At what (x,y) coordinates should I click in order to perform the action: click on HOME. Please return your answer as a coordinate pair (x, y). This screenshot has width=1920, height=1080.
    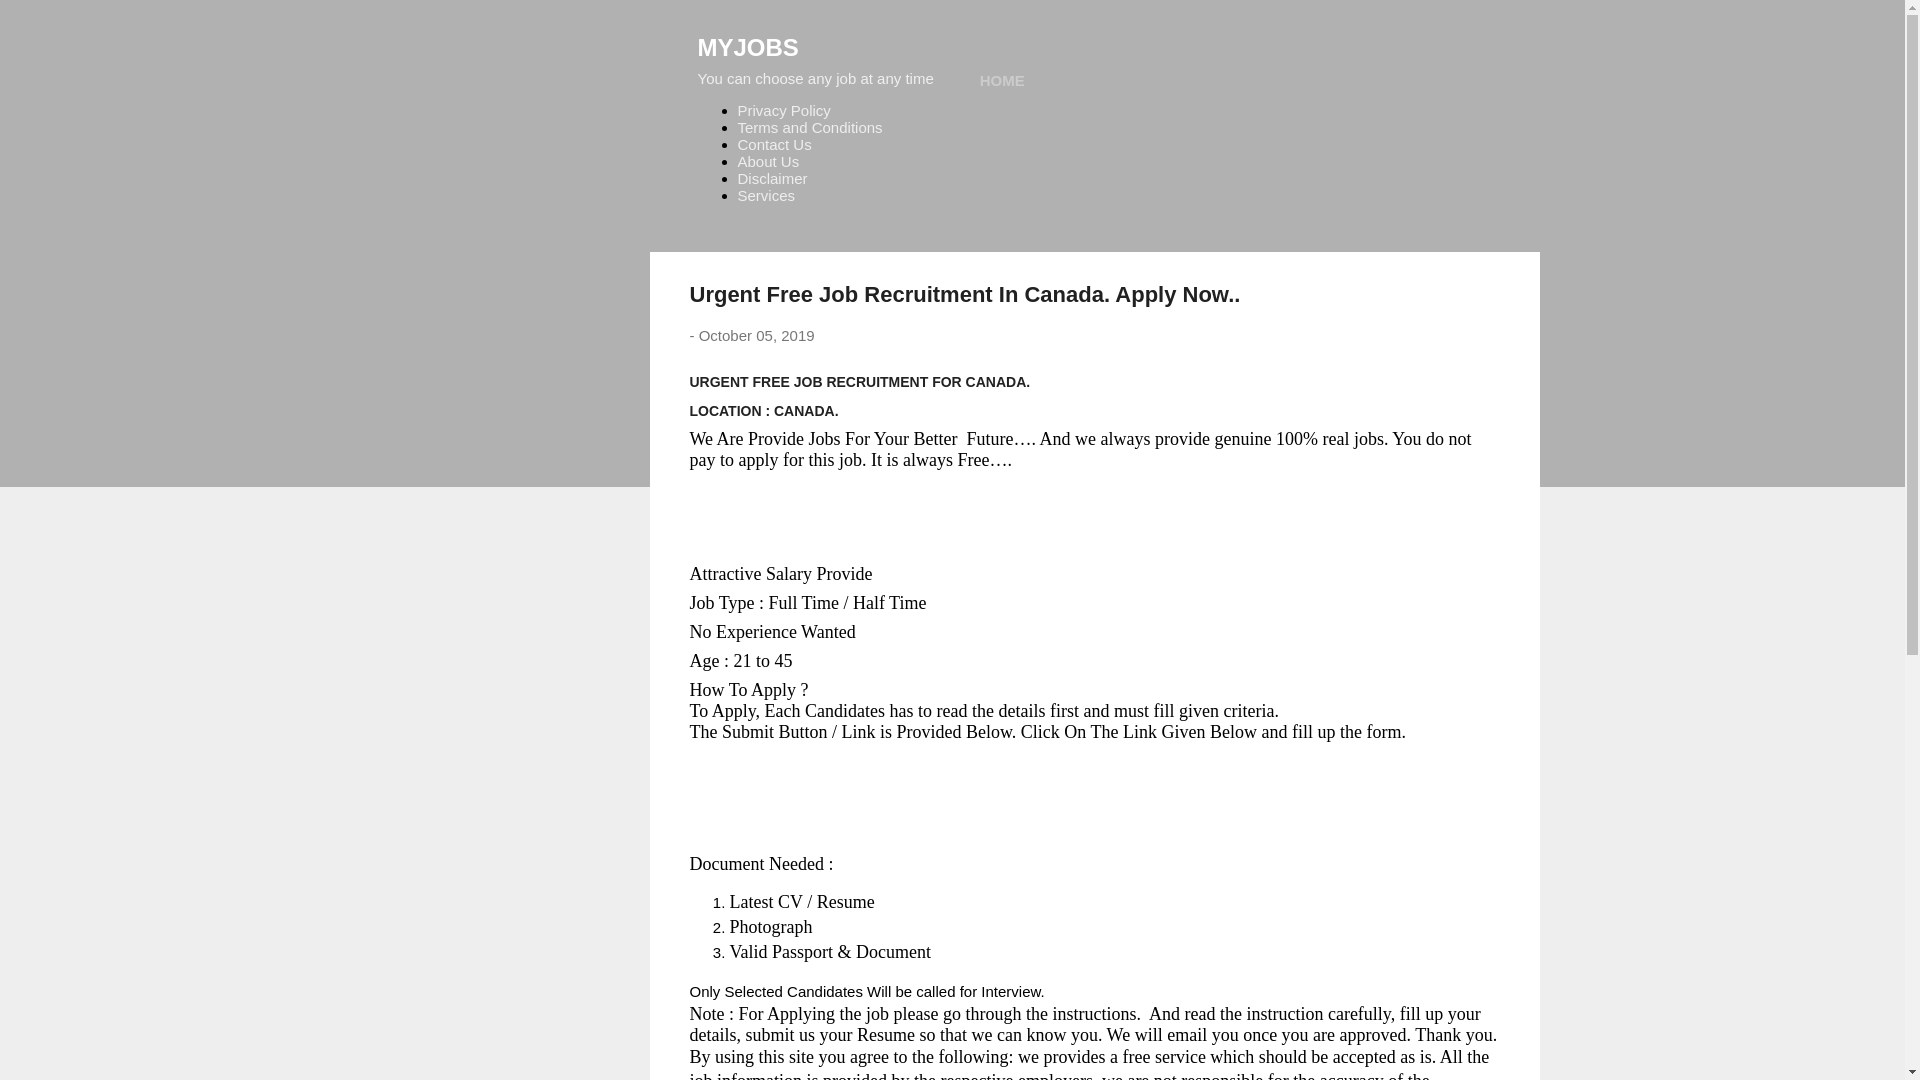
    Looking at the image, I should click on (1002, 80).